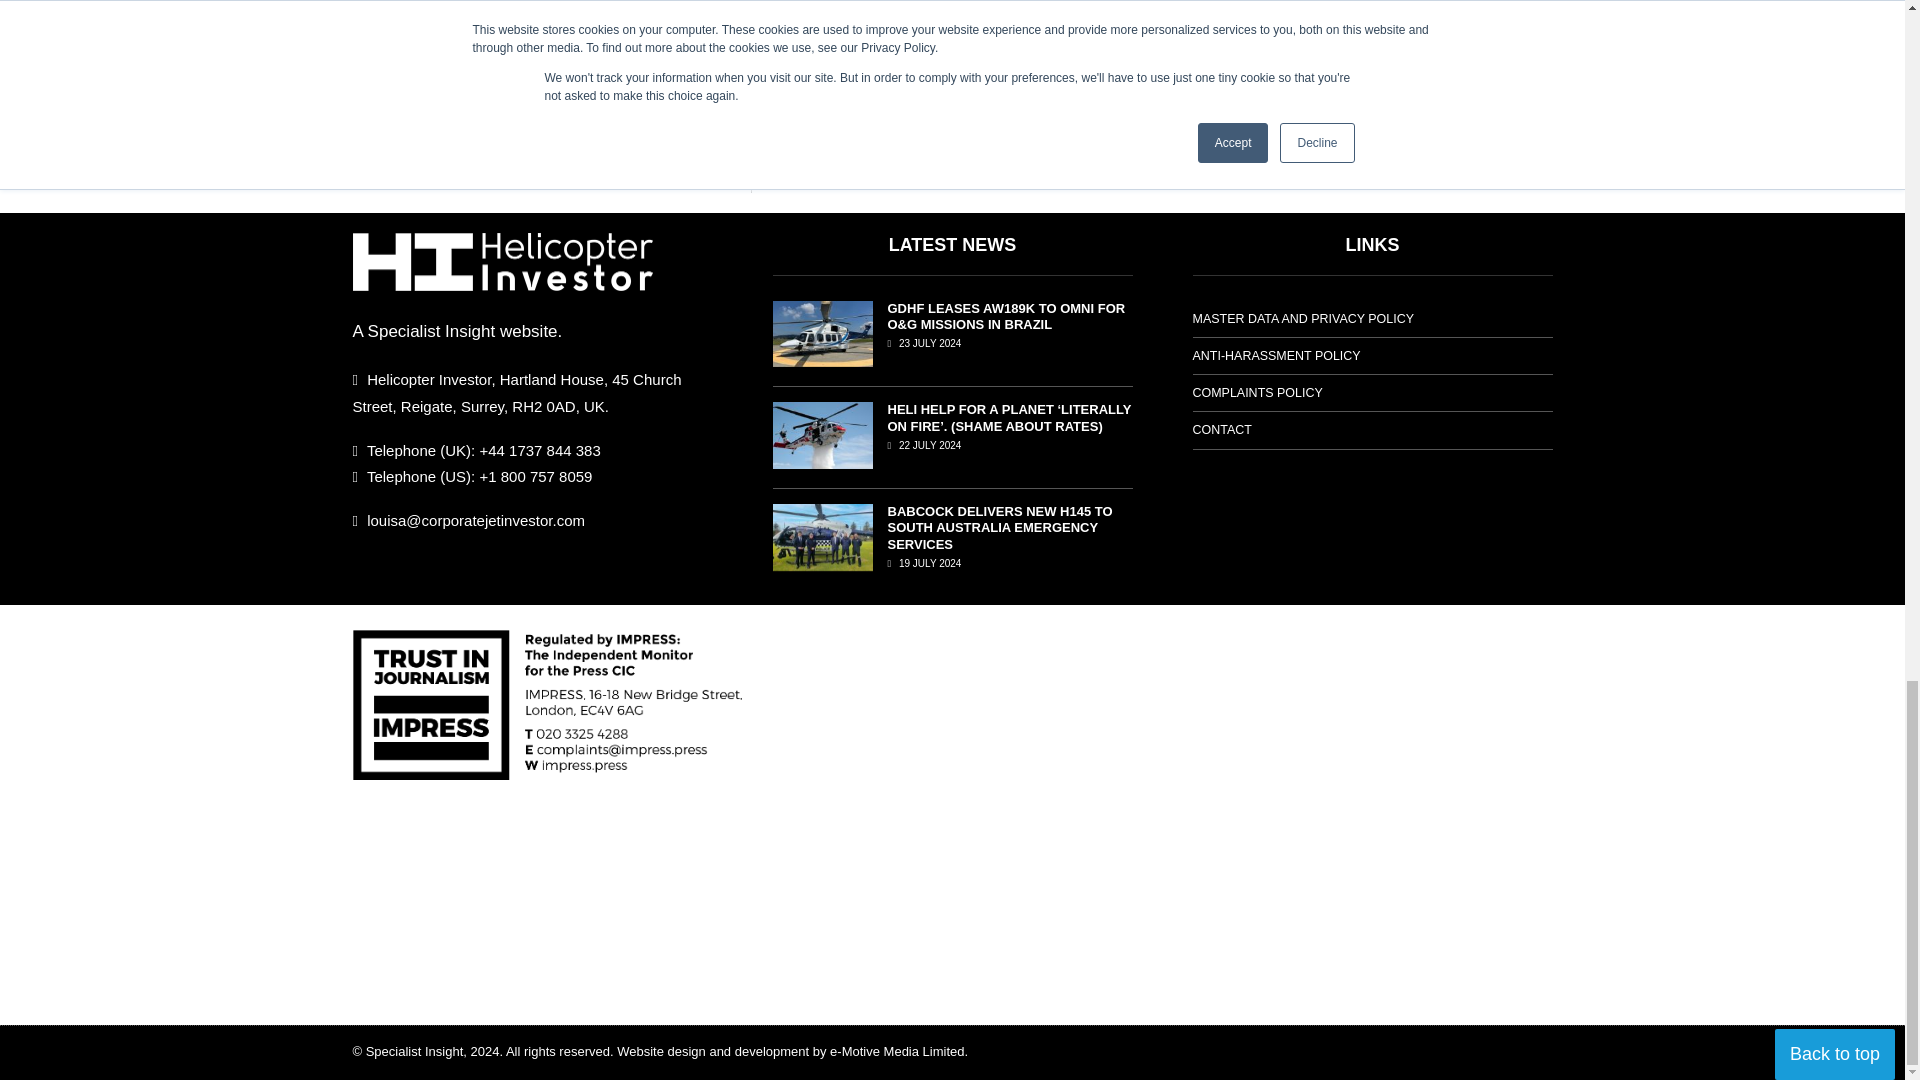  Describe the element at coordinates (504, 2) in the screenshot. I see `LinkedIn` at that location.